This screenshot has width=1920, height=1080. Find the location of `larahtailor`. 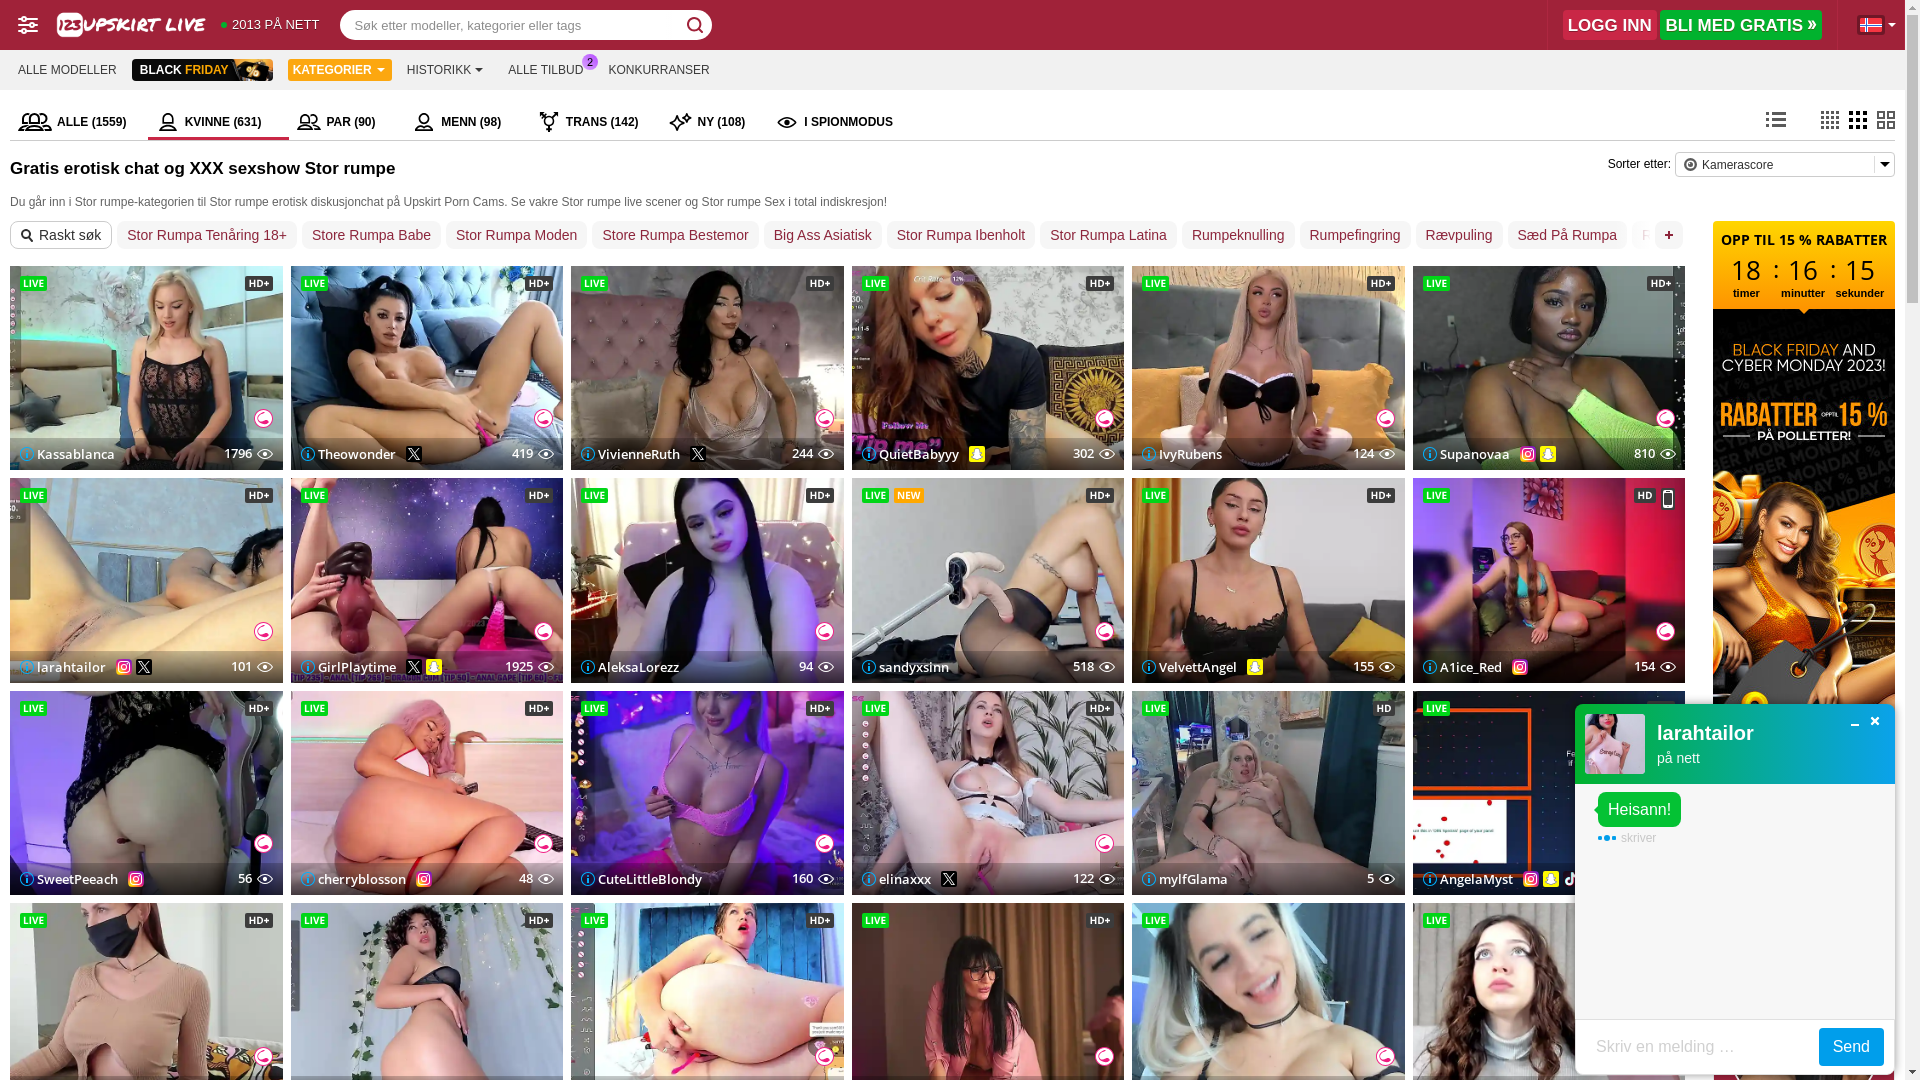

larahtailor is located at coordinates (63, 667).